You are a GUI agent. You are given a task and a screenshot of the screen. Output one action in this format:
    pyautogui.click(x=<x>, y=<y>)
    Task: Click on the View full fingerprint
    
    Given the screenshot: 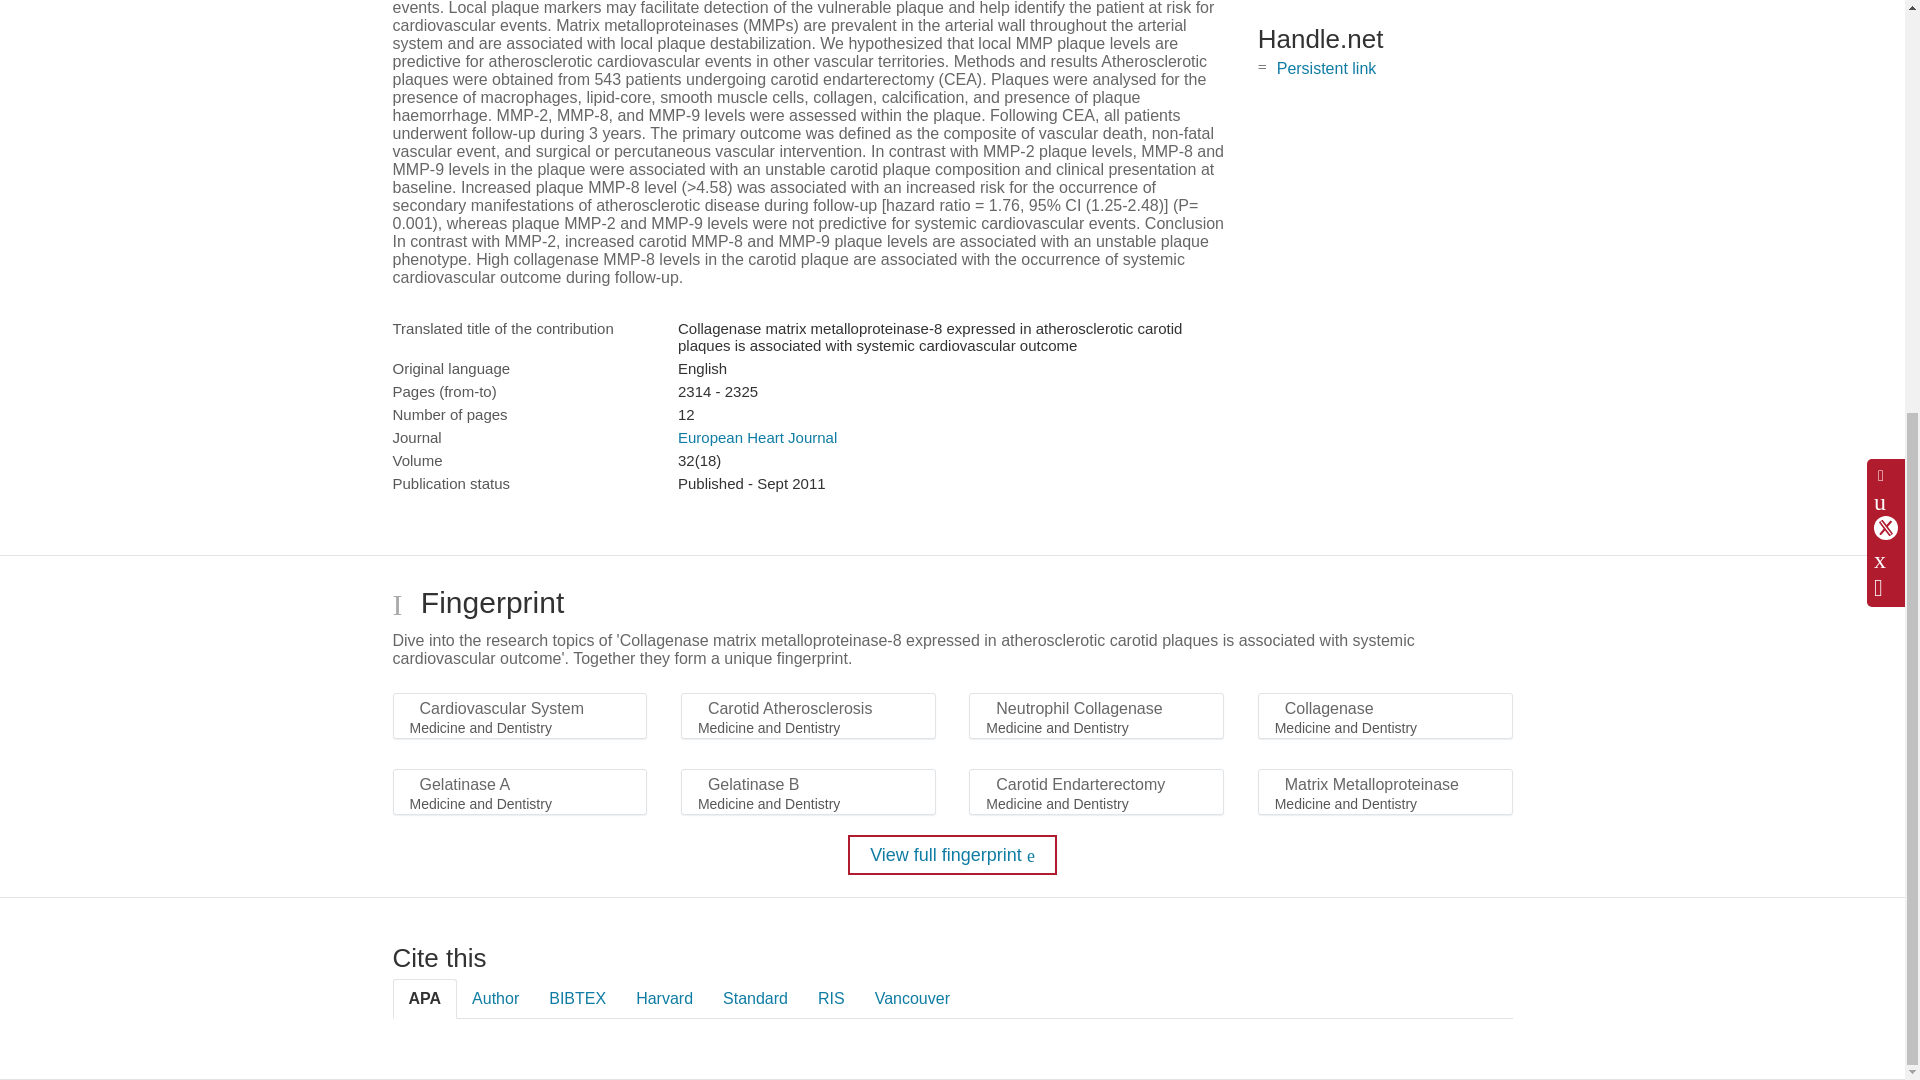 What is the action you would take?
    pyautogui.click(x=952, y=854)
    